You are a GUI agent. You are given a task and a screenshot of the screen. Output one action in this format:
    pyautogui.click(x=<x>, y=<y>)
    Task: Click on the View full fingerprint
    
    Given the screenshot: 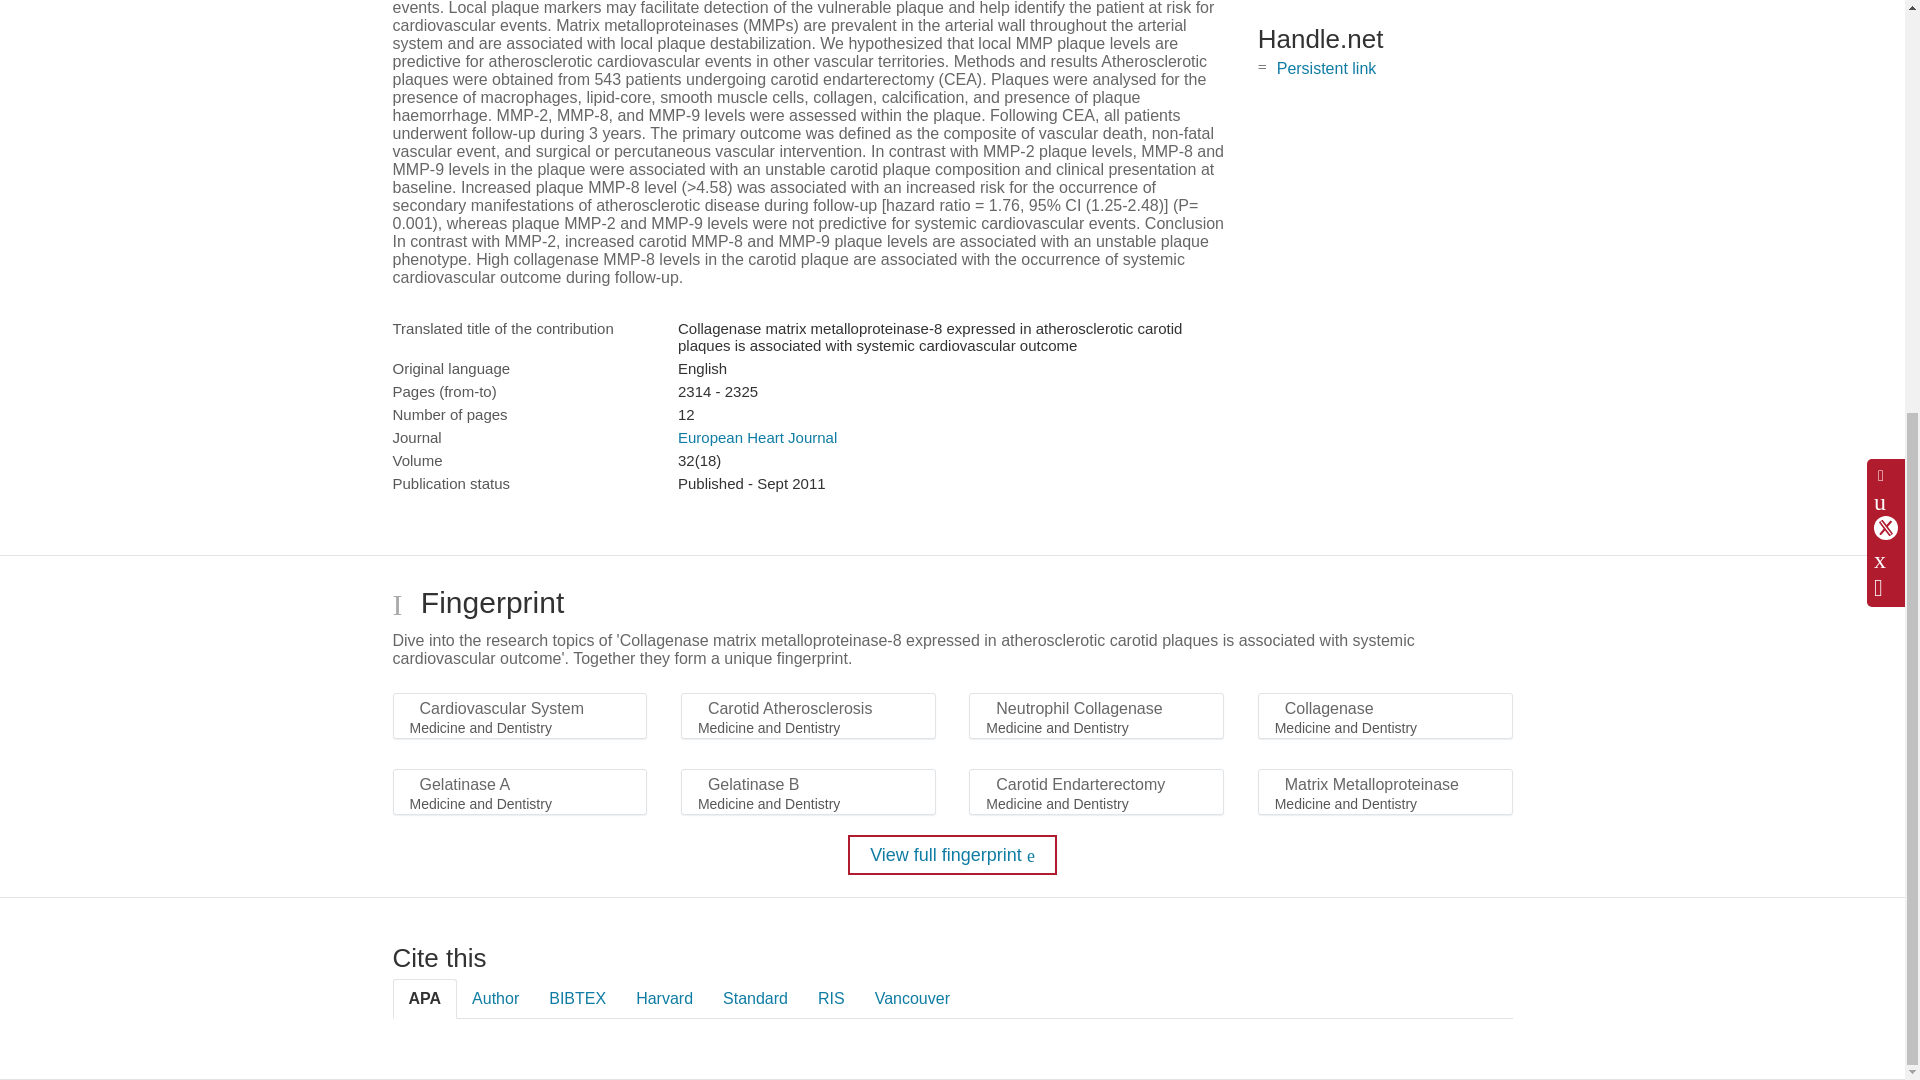 What is the action you would take?
    pyautogui.click(x=952, y=854)
    